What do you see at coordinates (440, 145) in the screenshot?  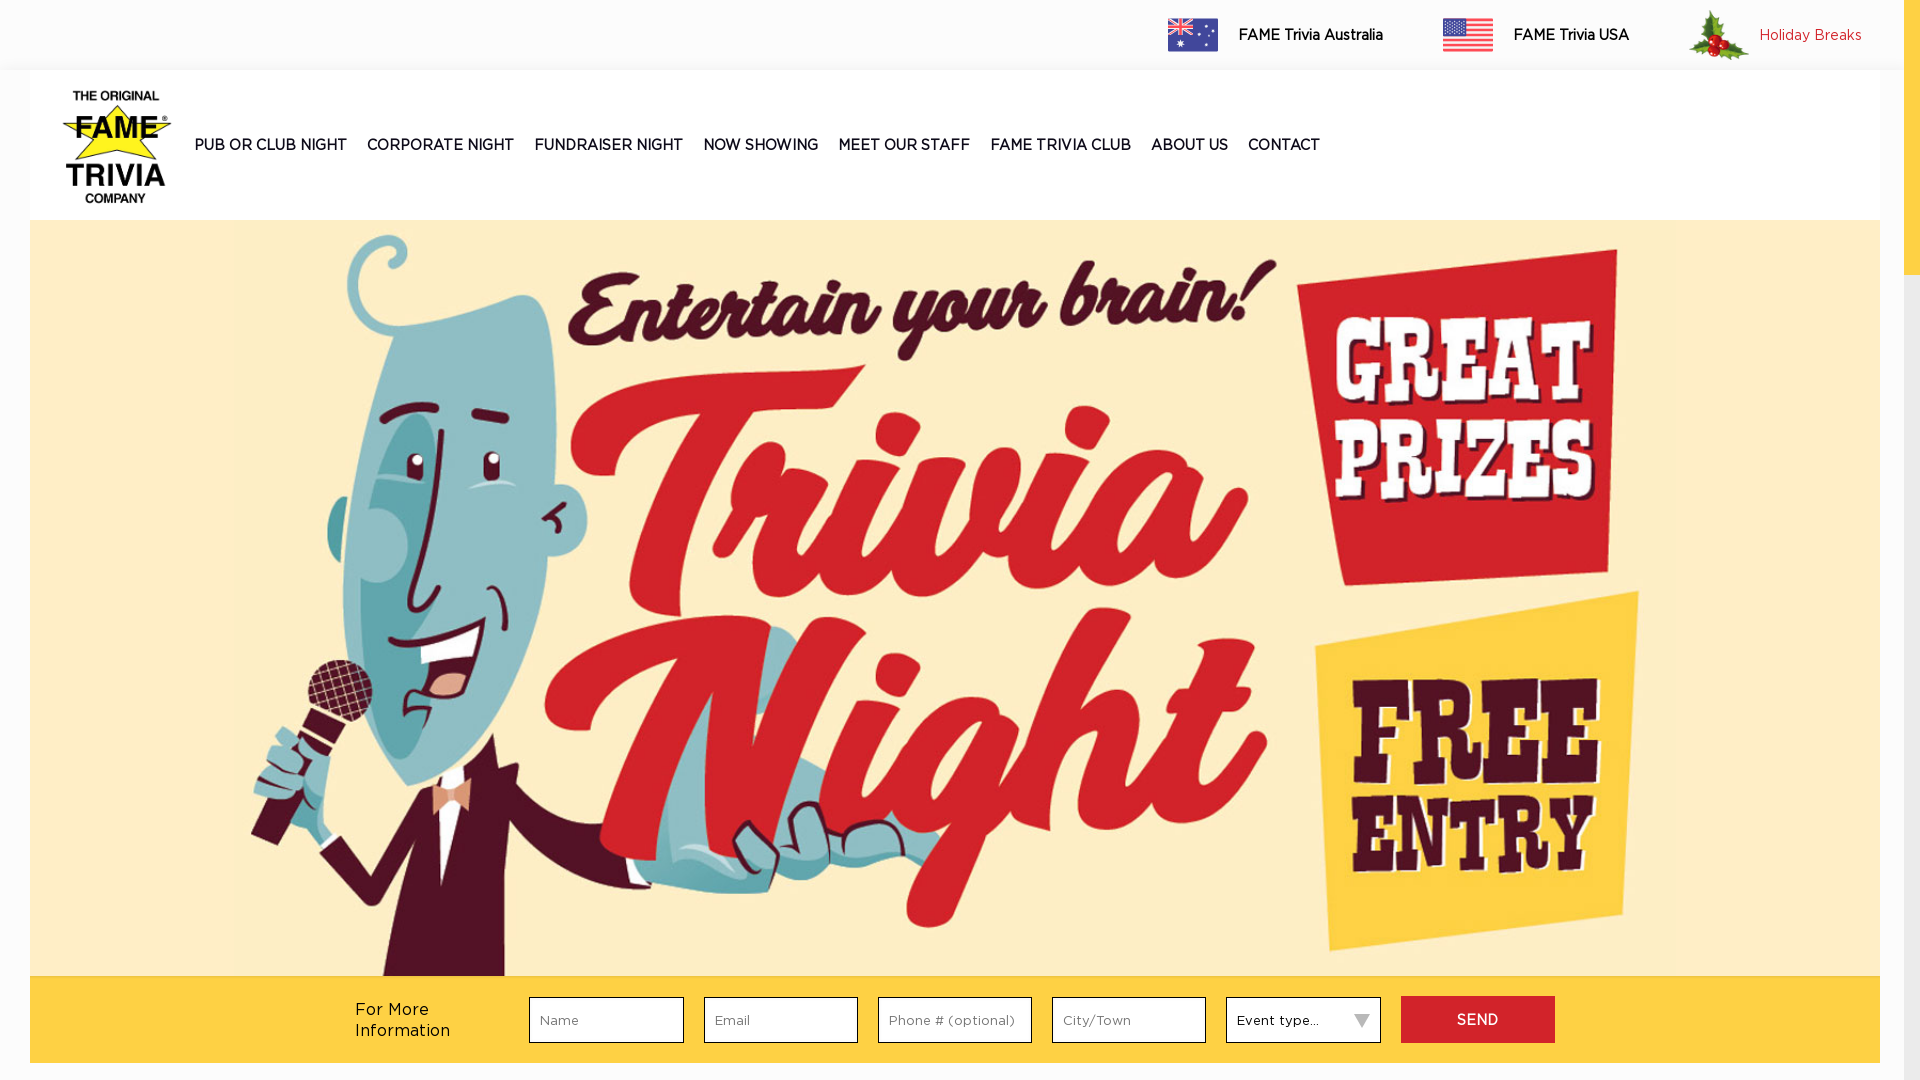 I see `CORPORATE NIGHT` at bounding box center [440, 145].